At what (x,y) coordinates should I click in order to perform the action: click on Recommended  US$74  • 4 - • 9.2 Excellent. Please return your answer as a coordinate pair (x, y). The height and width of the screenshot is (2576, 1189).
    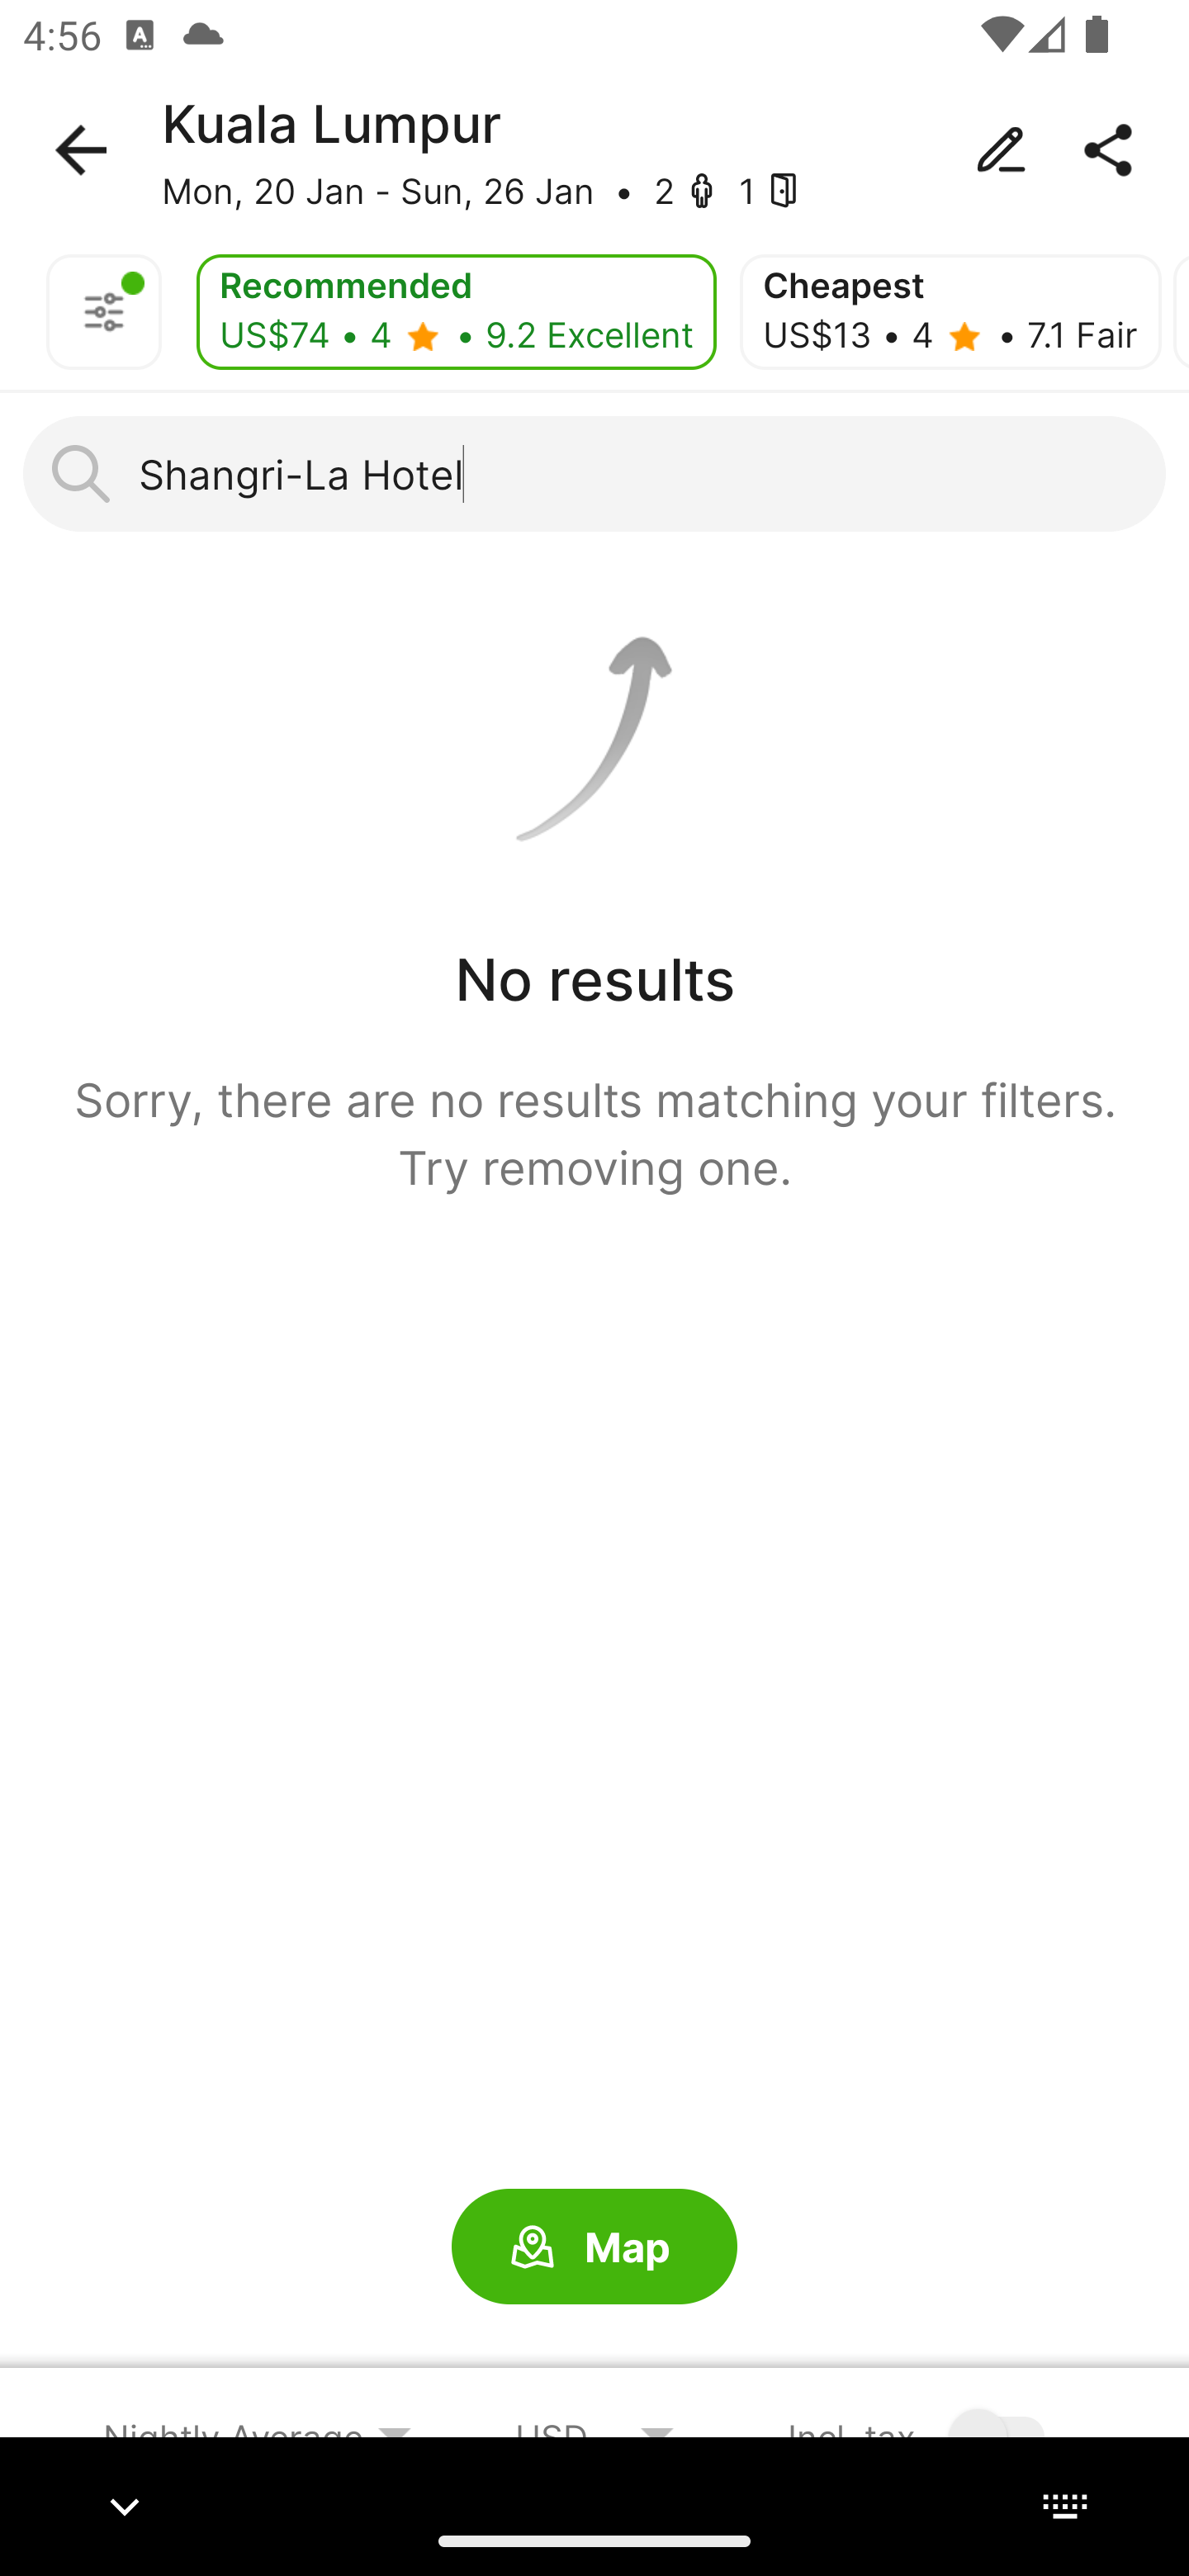
    Looking at the image, I should click on (456, 312).